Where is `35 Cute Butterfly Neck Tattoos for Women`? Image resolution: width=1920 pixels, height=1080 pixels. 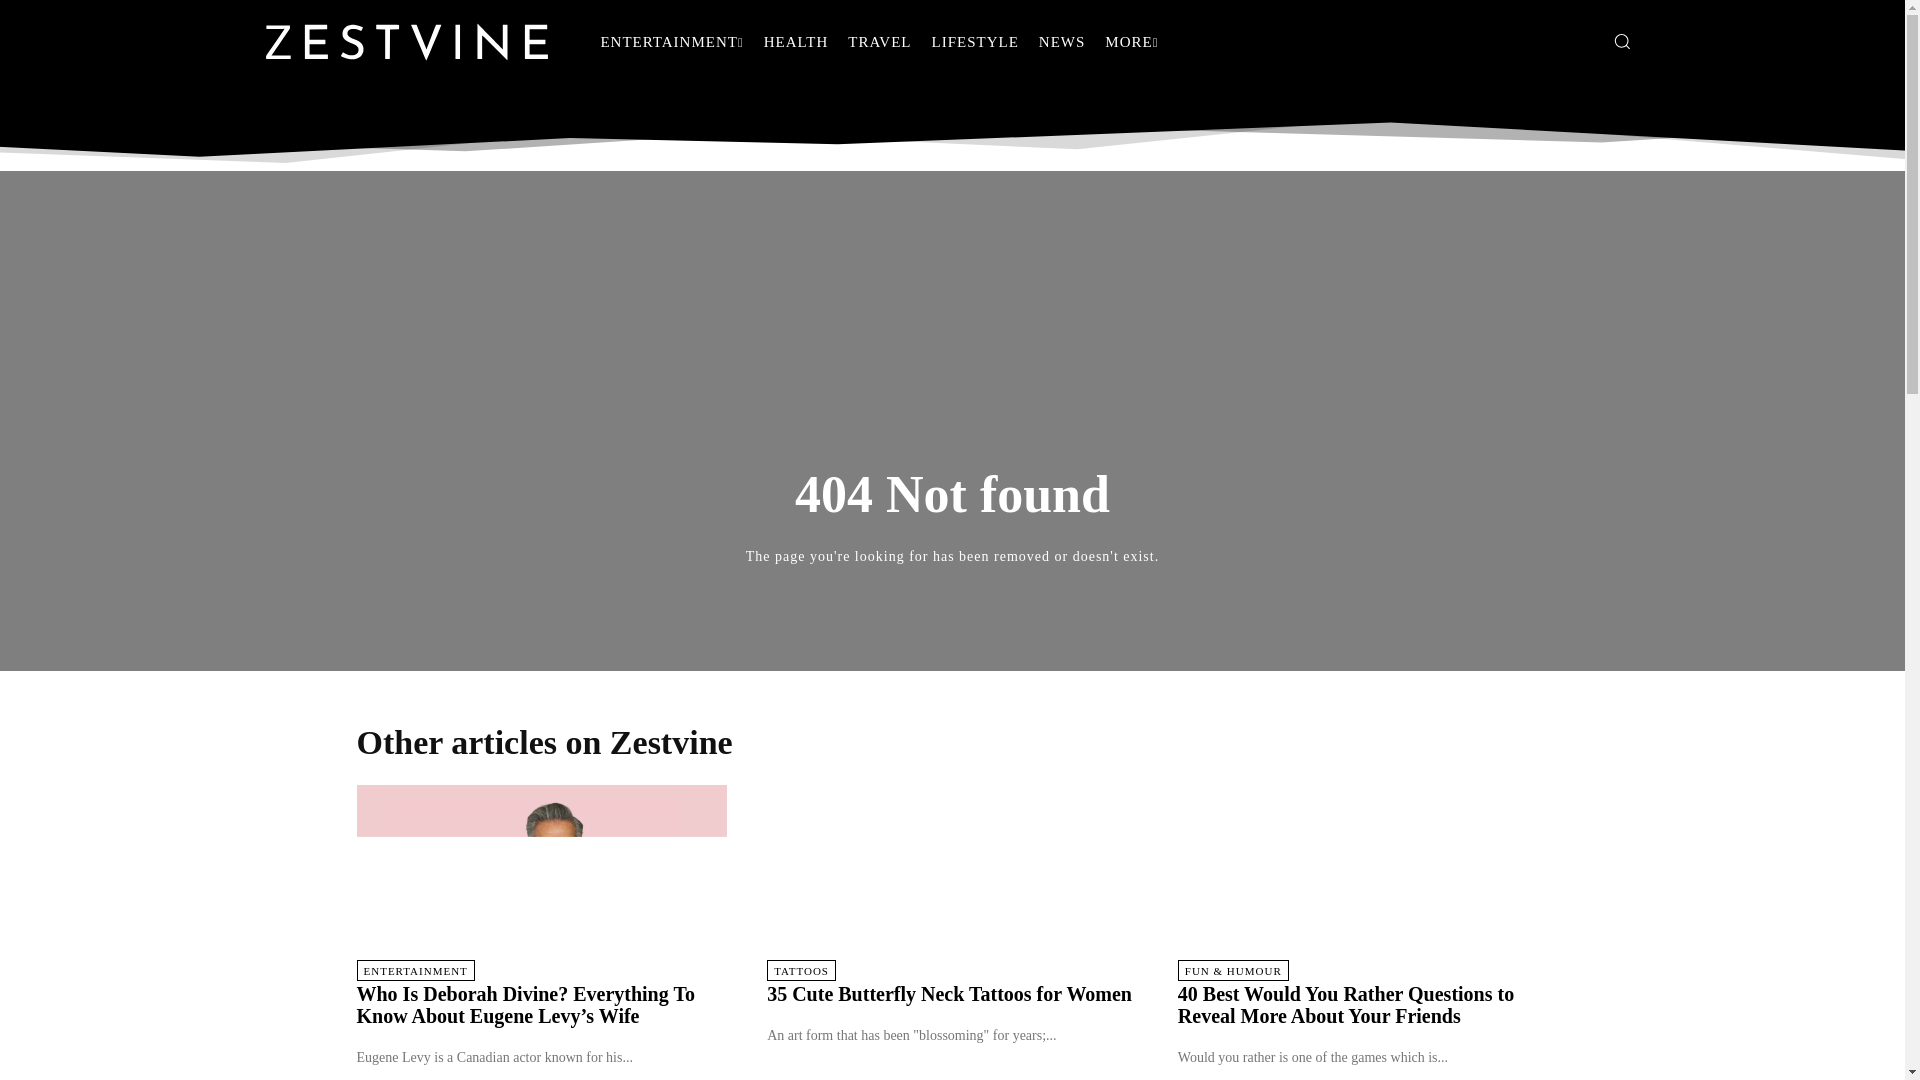
35 Cute Butterfly Neck Tattoos for Women is located at coordinates (949, 994).